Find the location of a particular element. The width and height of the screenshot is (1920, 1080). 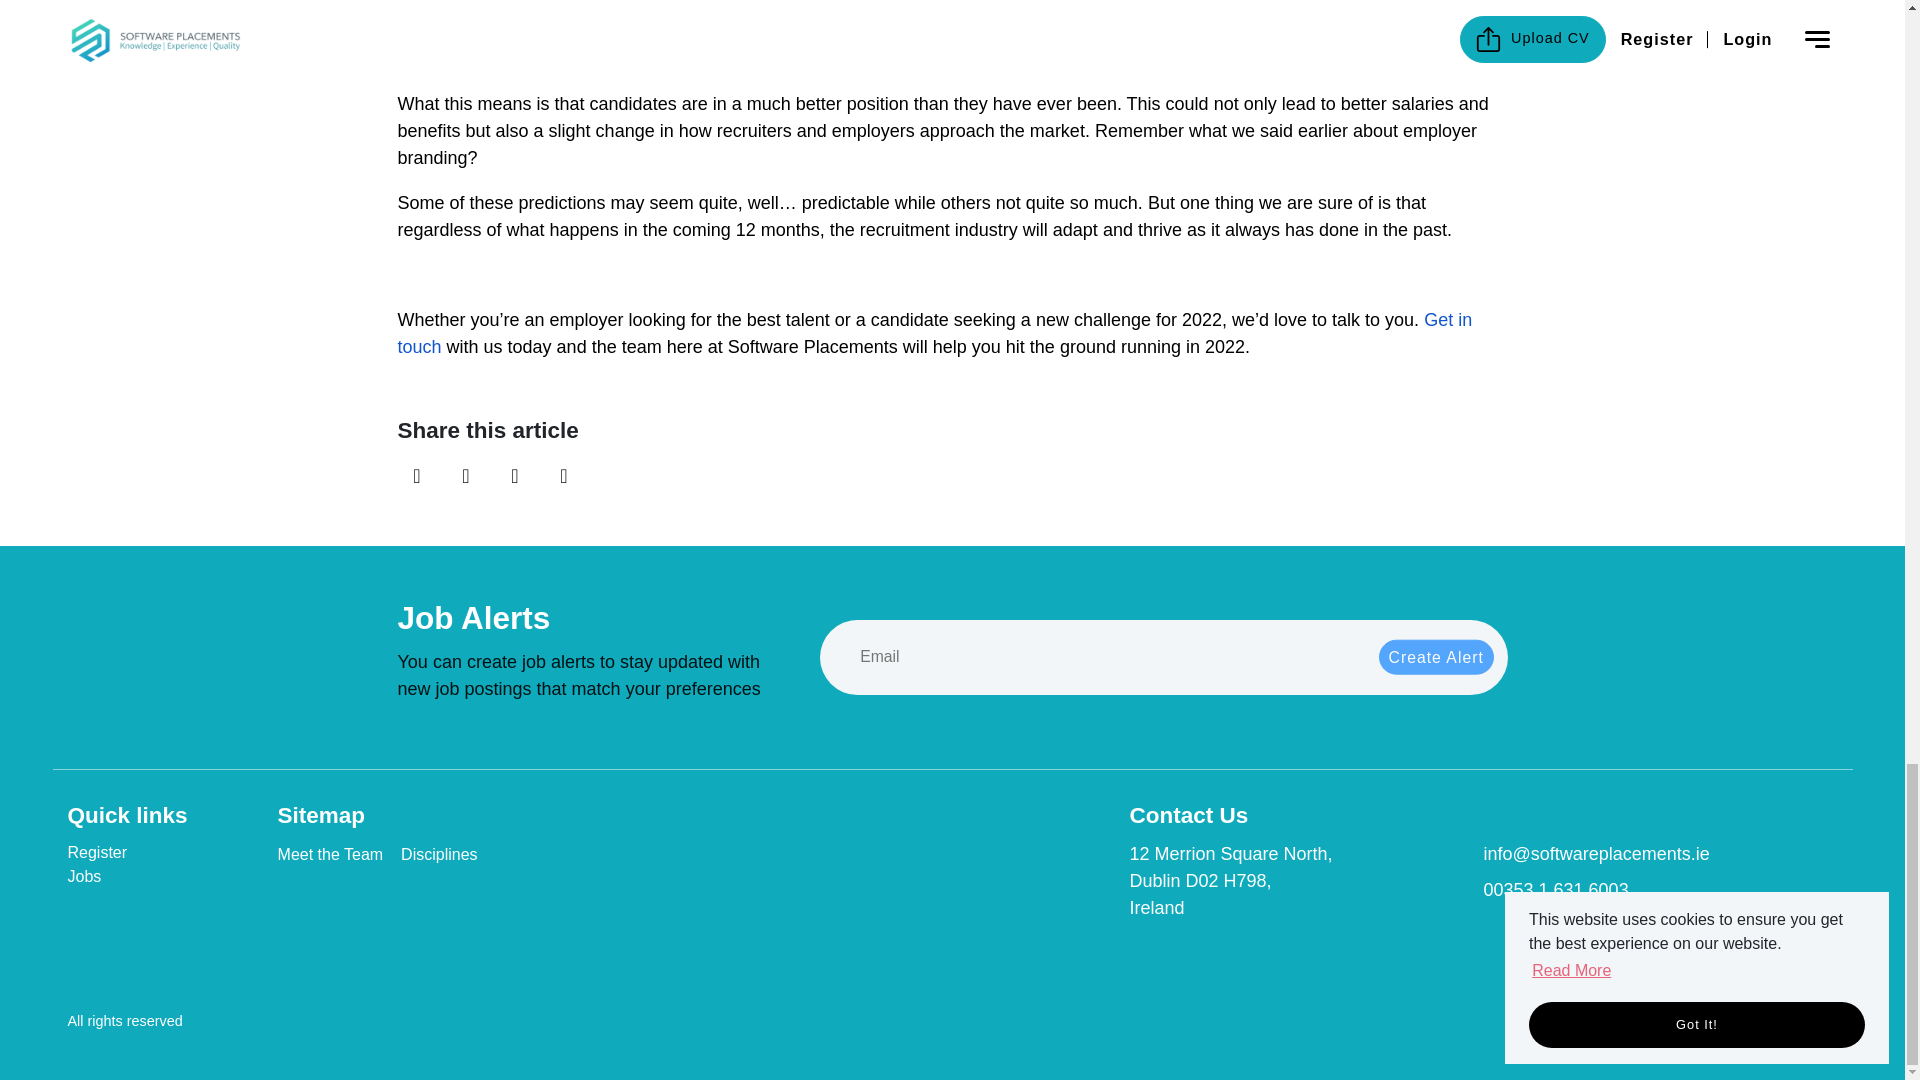

a million more job openings is located at coordinates (1376, 32).